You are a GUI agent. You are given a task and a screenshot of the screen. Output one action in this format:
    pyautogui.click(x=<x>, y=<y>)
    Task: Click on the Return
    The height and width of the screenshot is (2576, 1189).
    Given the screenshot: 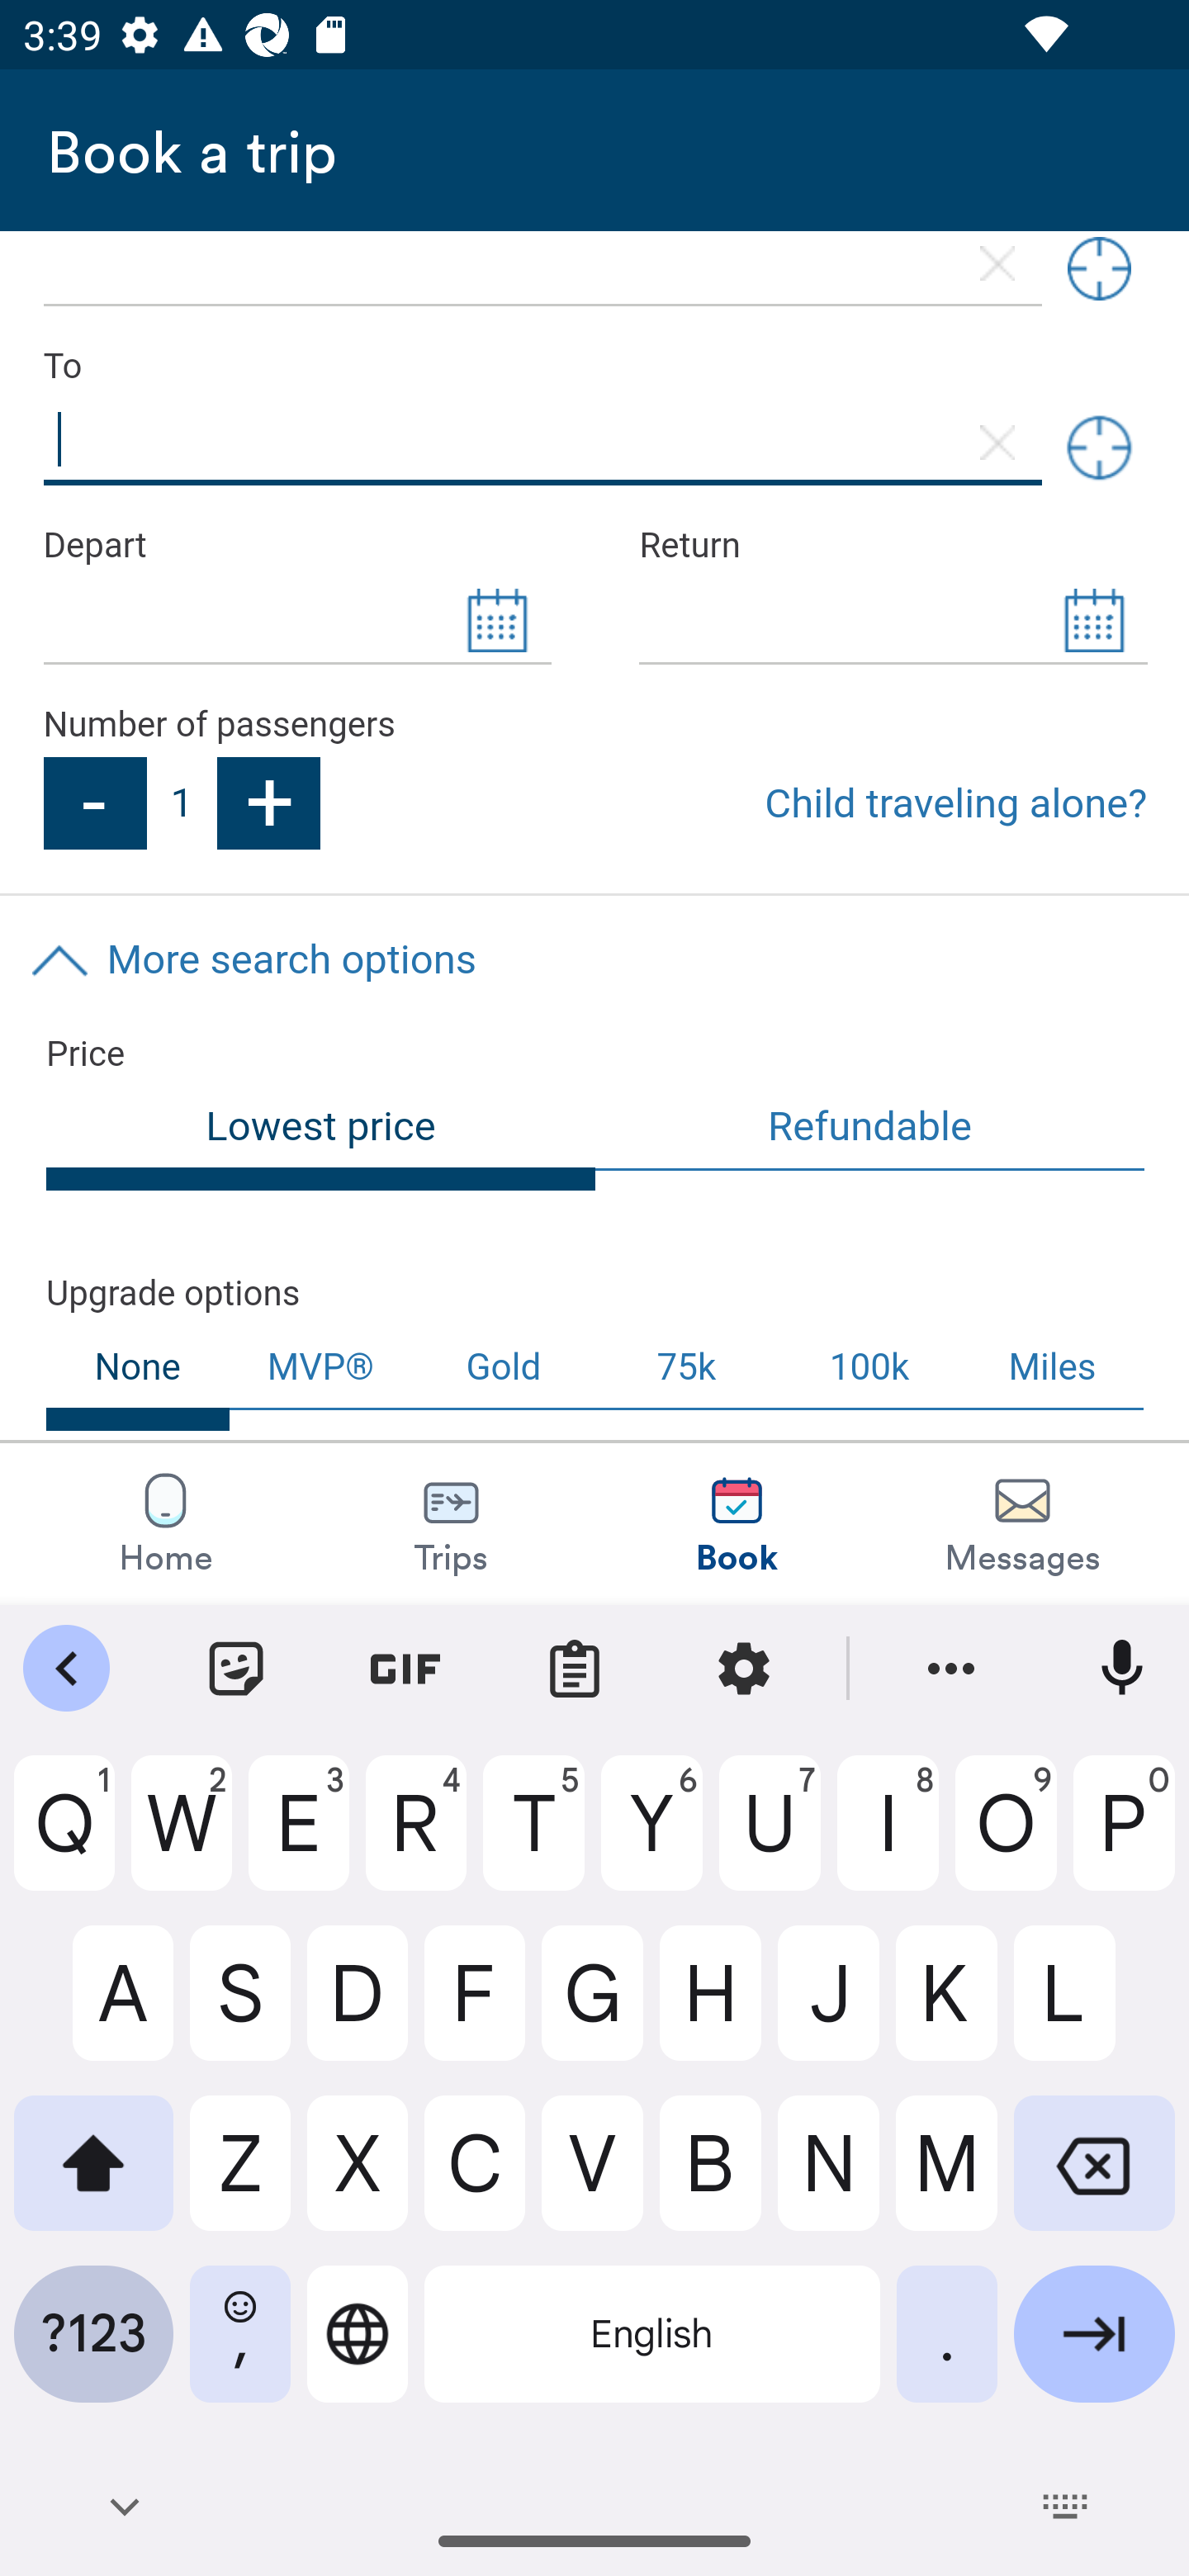 What is the action you would take?
    pyautogui.click(x=893, y=546)
    